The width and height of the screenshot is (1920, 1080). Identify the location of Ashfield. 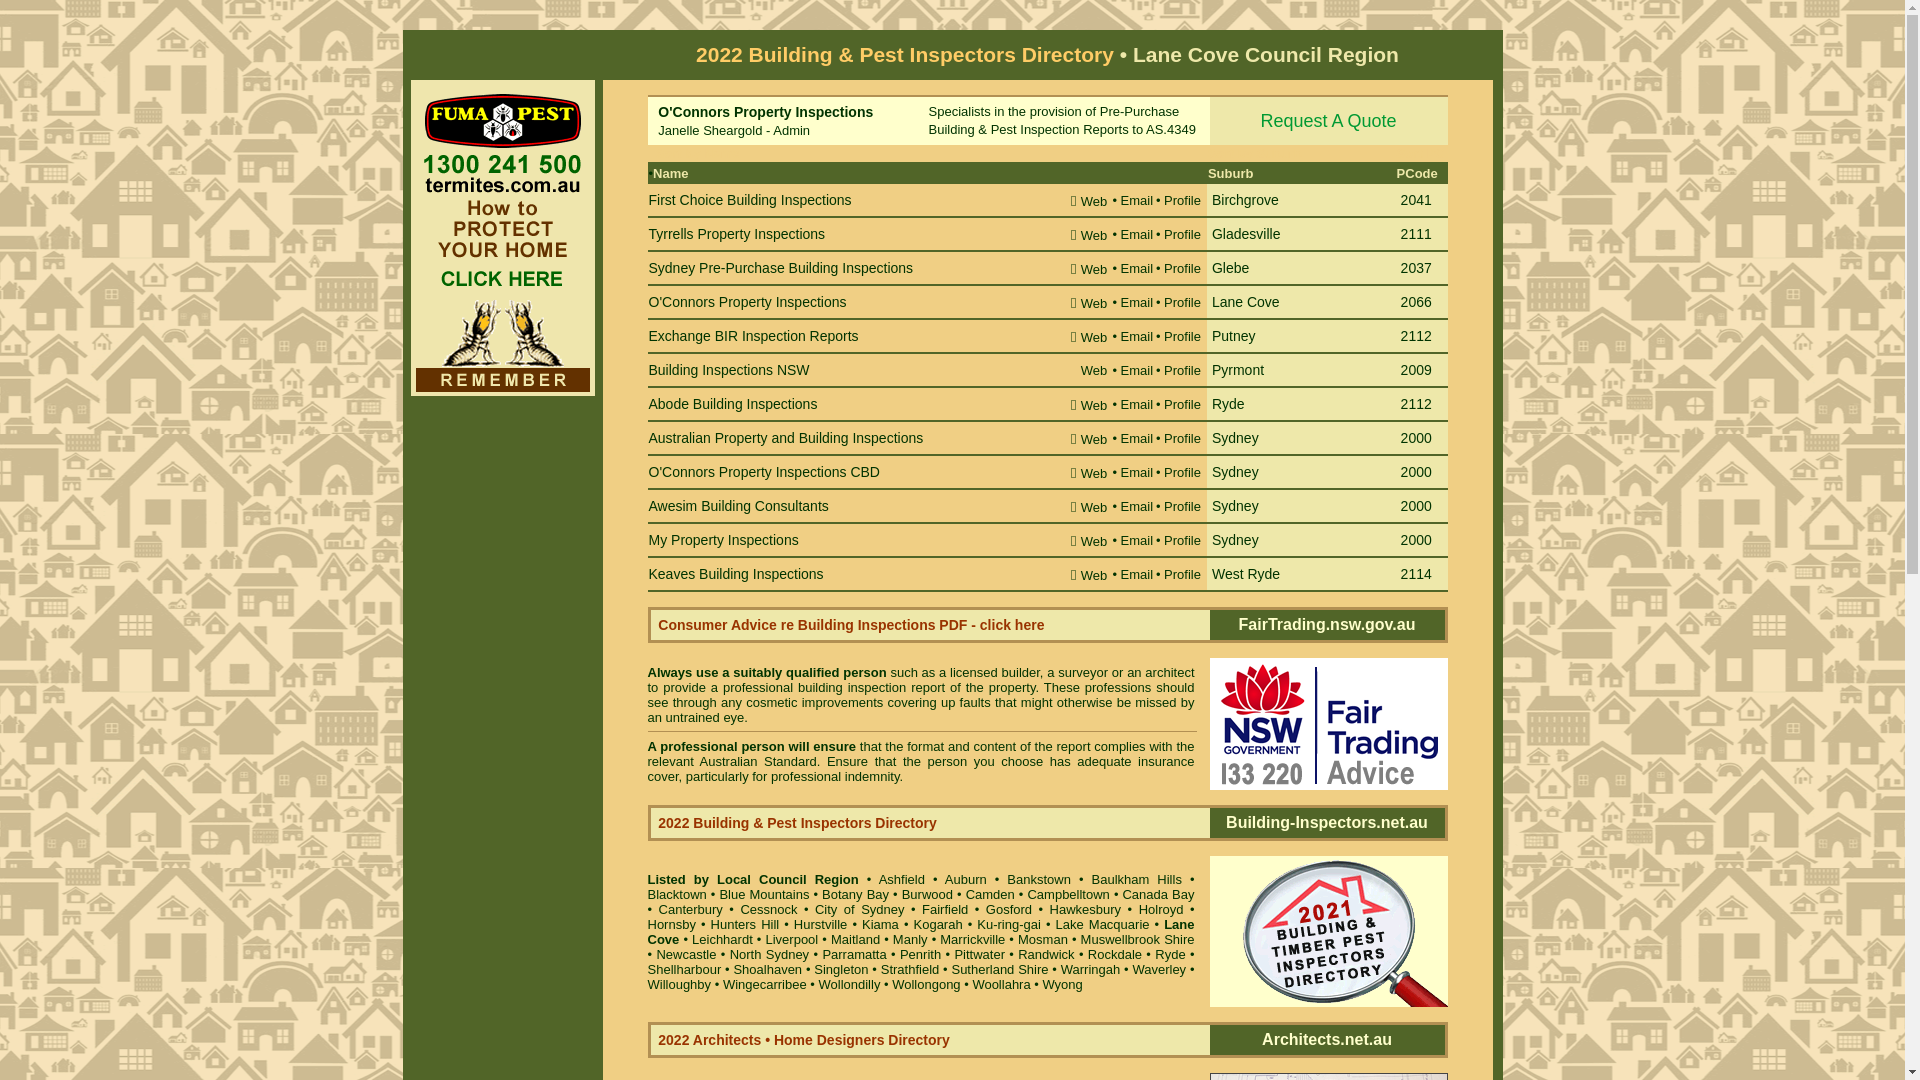
(902, 880).